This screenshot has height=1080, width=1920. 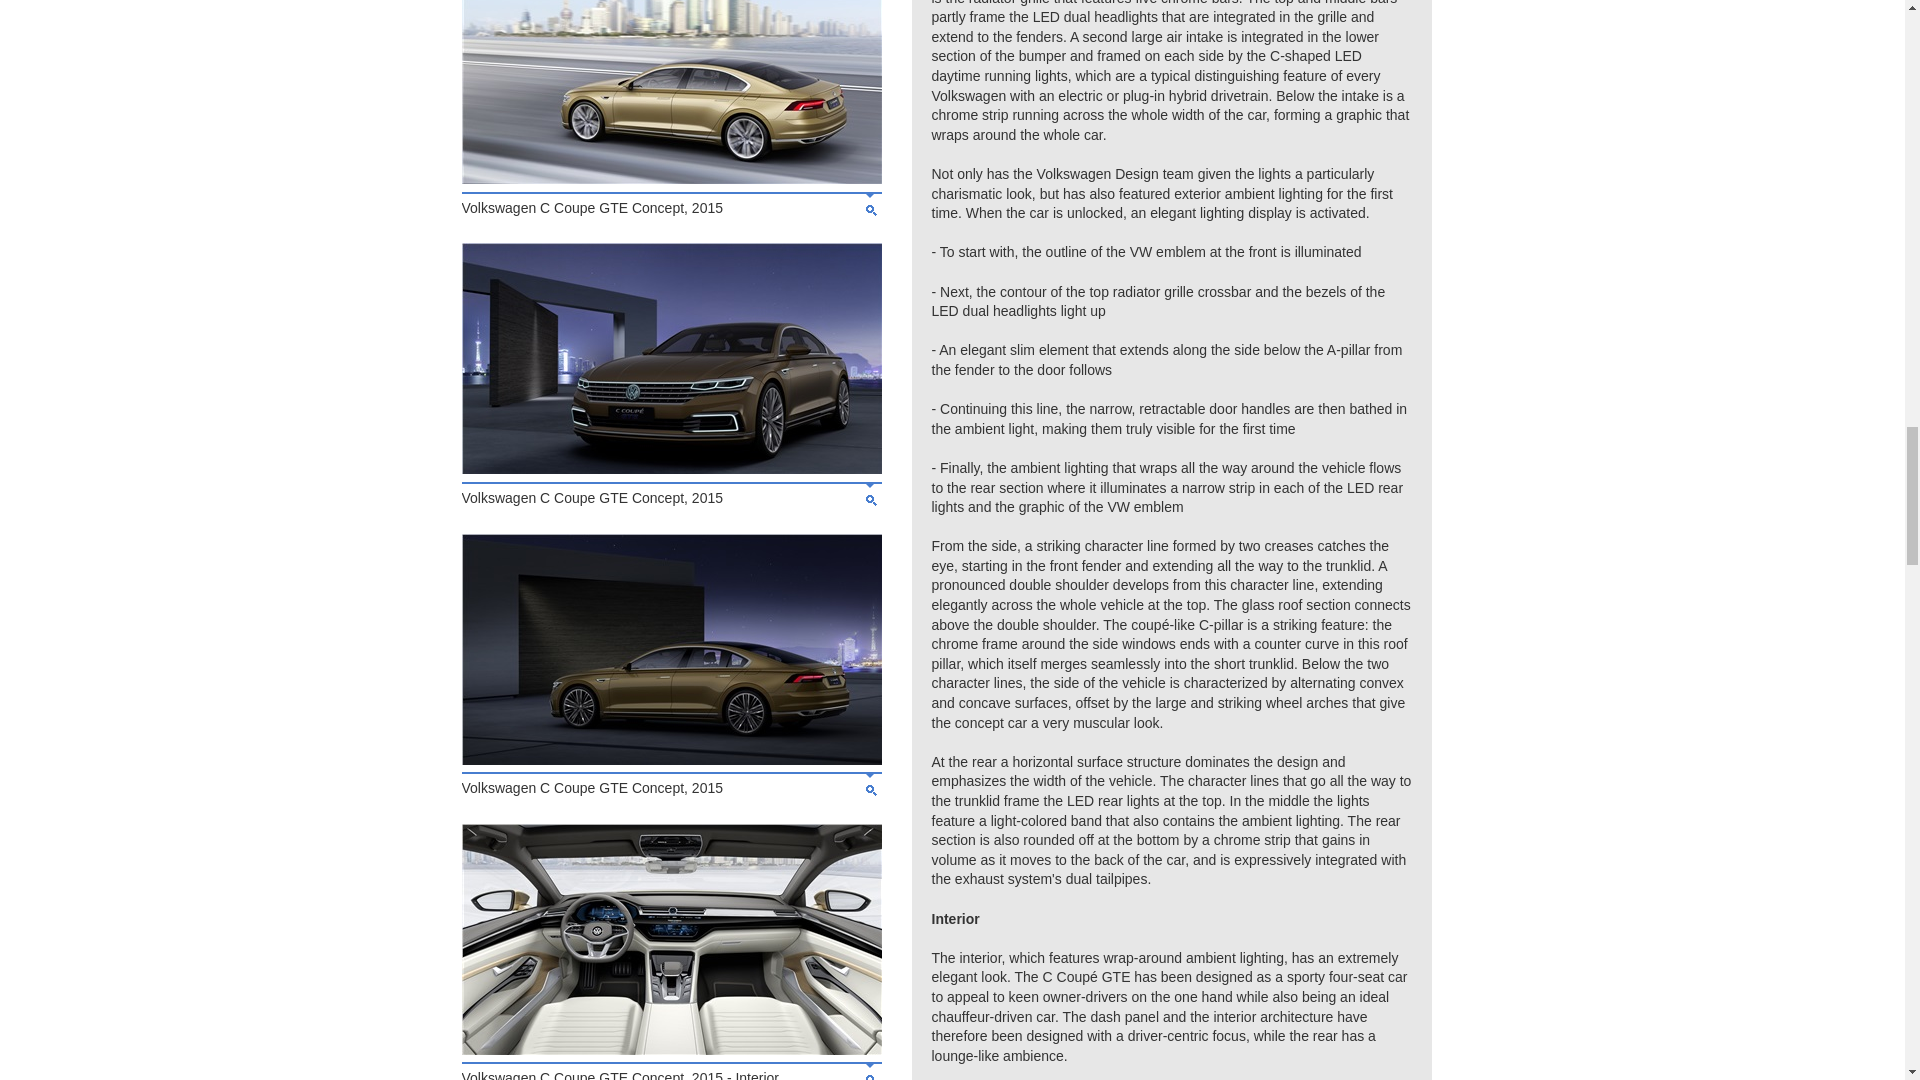 I want to click on Volkswagen C Coupe GTE Concept, 2015 - Interior, so click(x=672, y=1050).